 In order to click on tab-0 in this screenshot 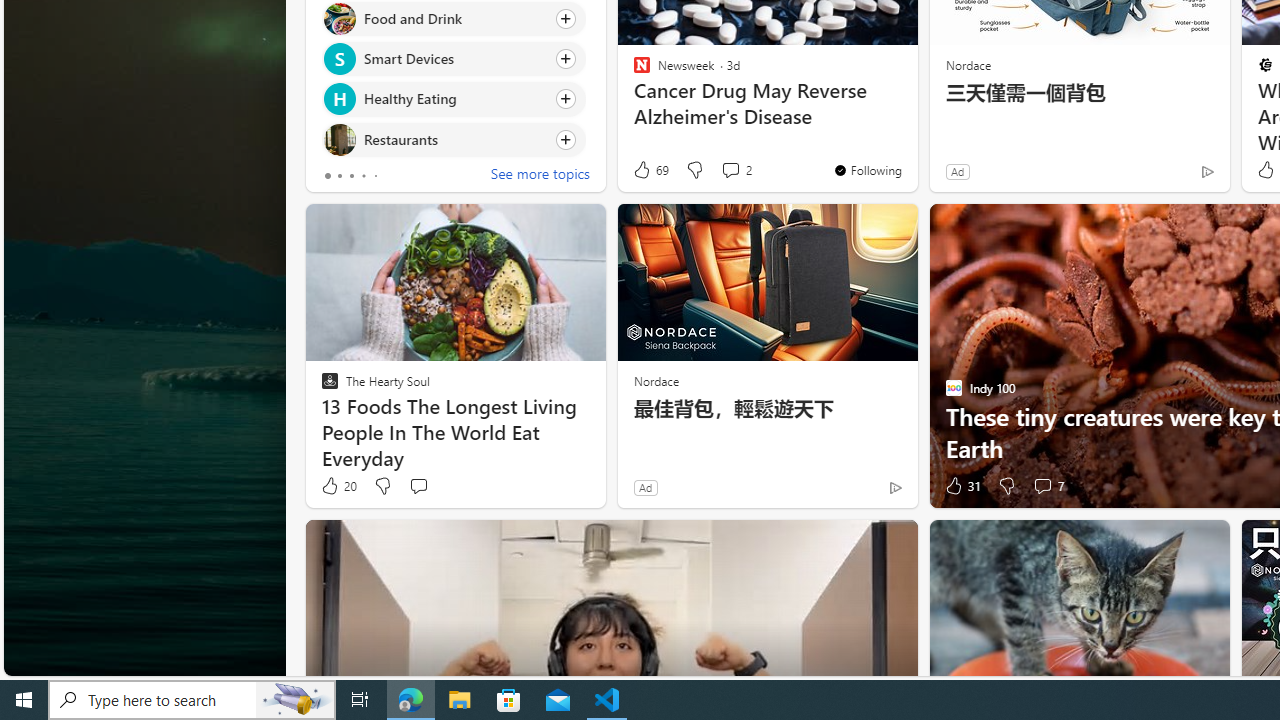, I will do `click(328, 176)`.